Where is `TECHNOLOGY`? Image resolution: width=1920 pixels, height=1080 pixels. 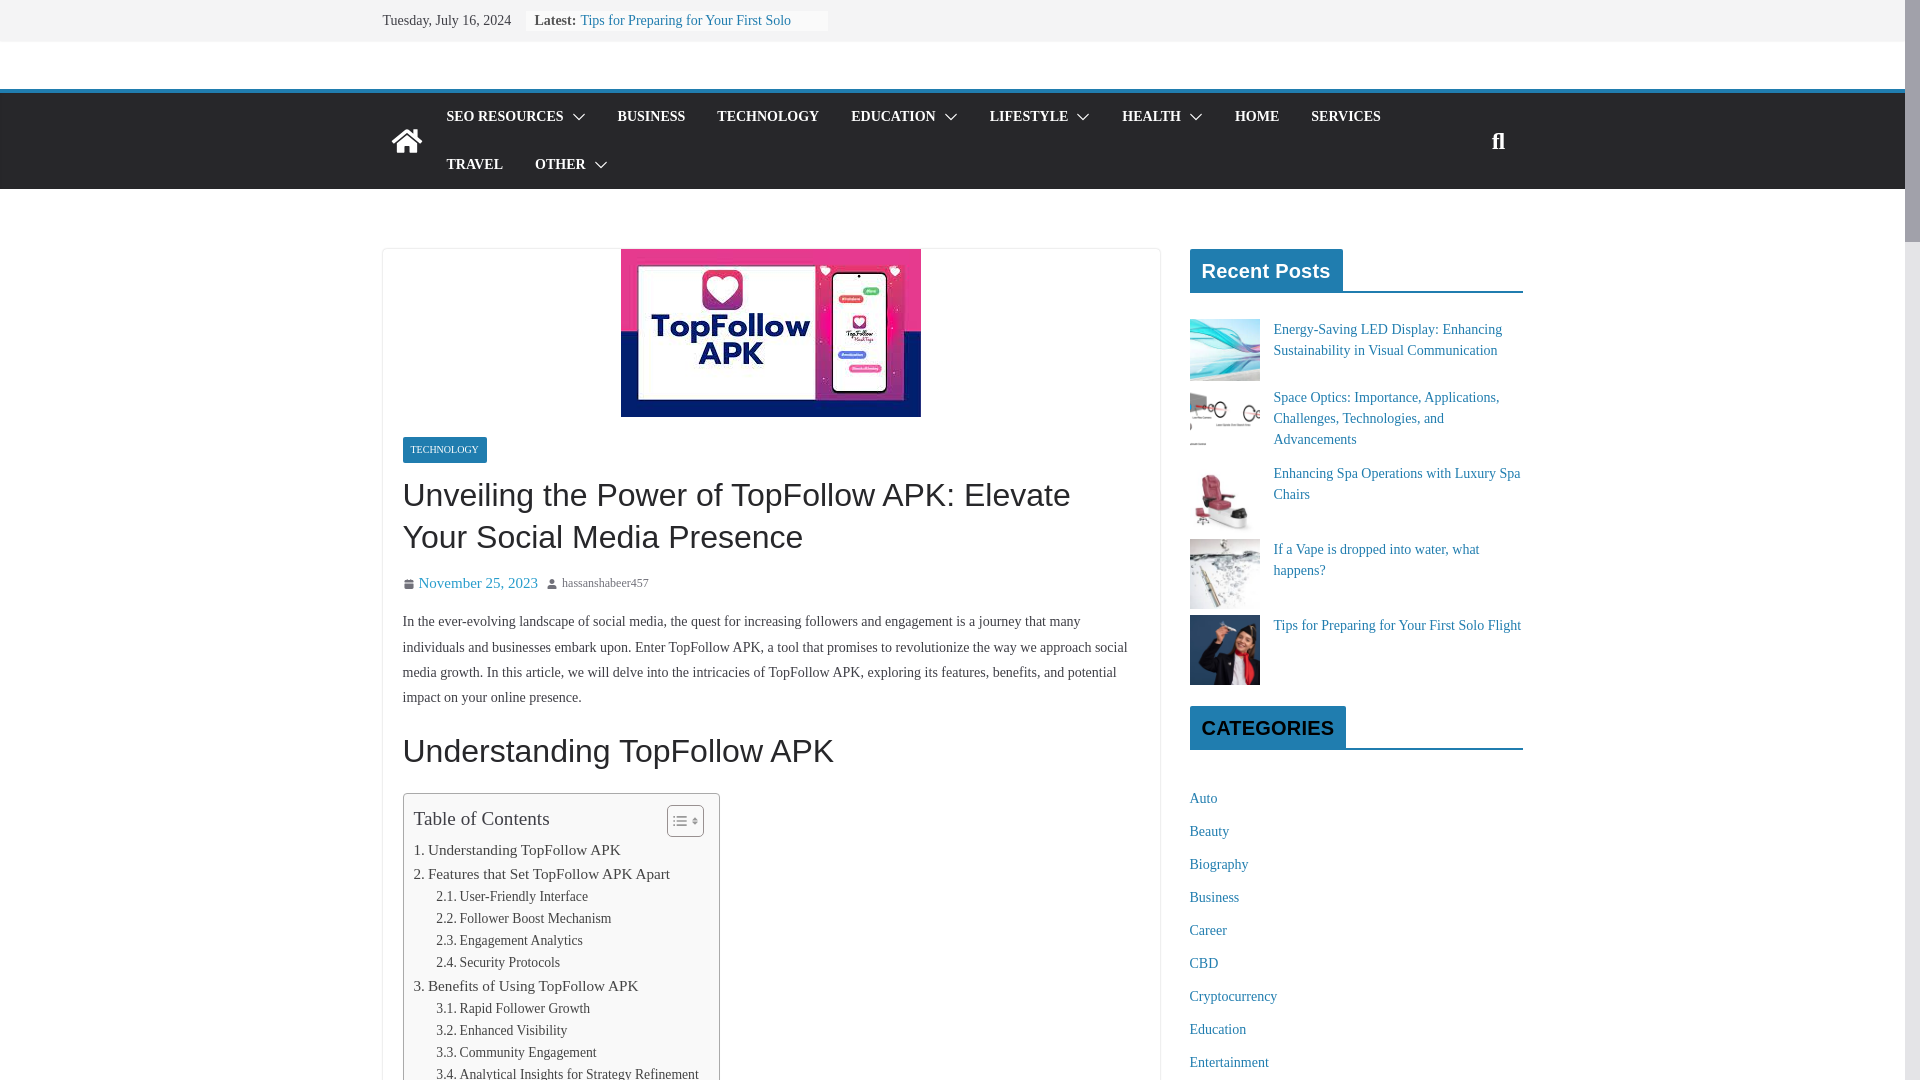
TECHNOLOGY is located at coordinates (768, 116).